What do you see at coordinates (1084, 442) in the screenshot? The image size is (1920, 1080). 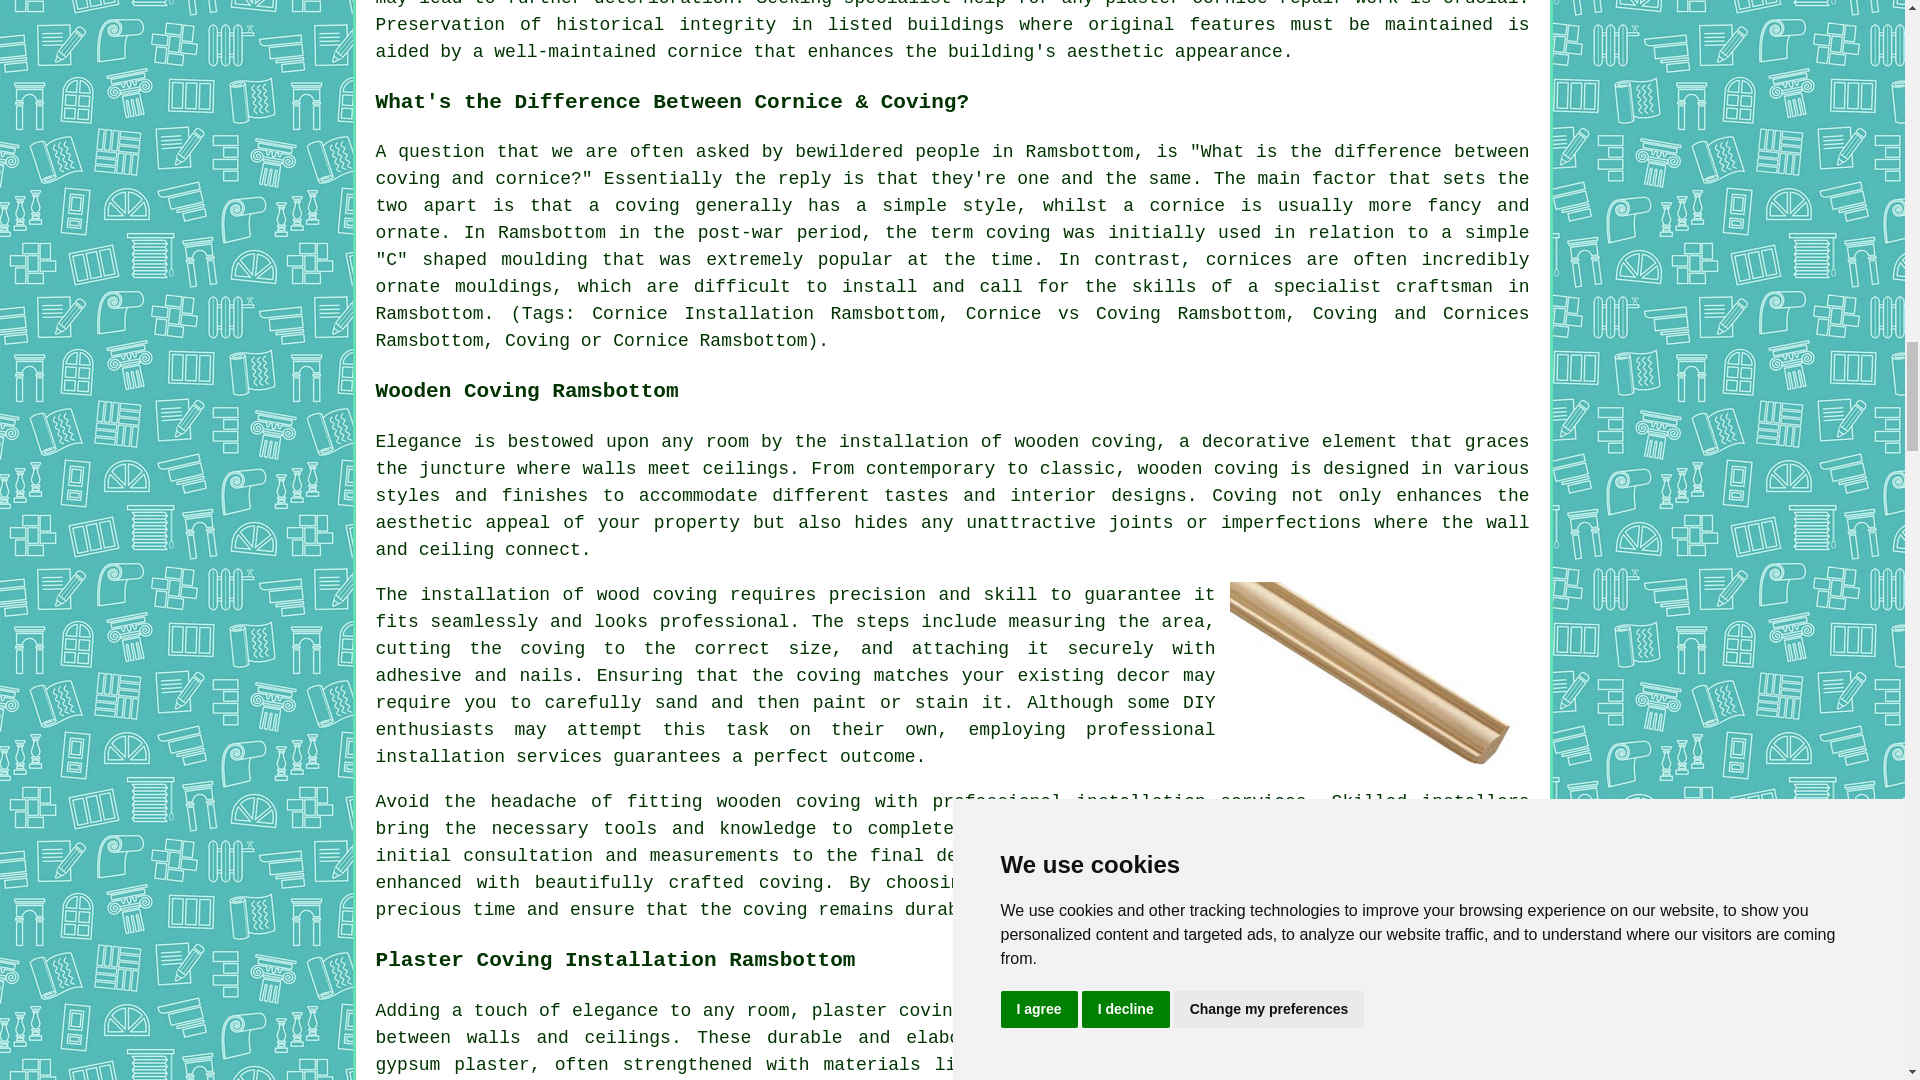 I see `wooden coving` at bounding box center [1084, 442].